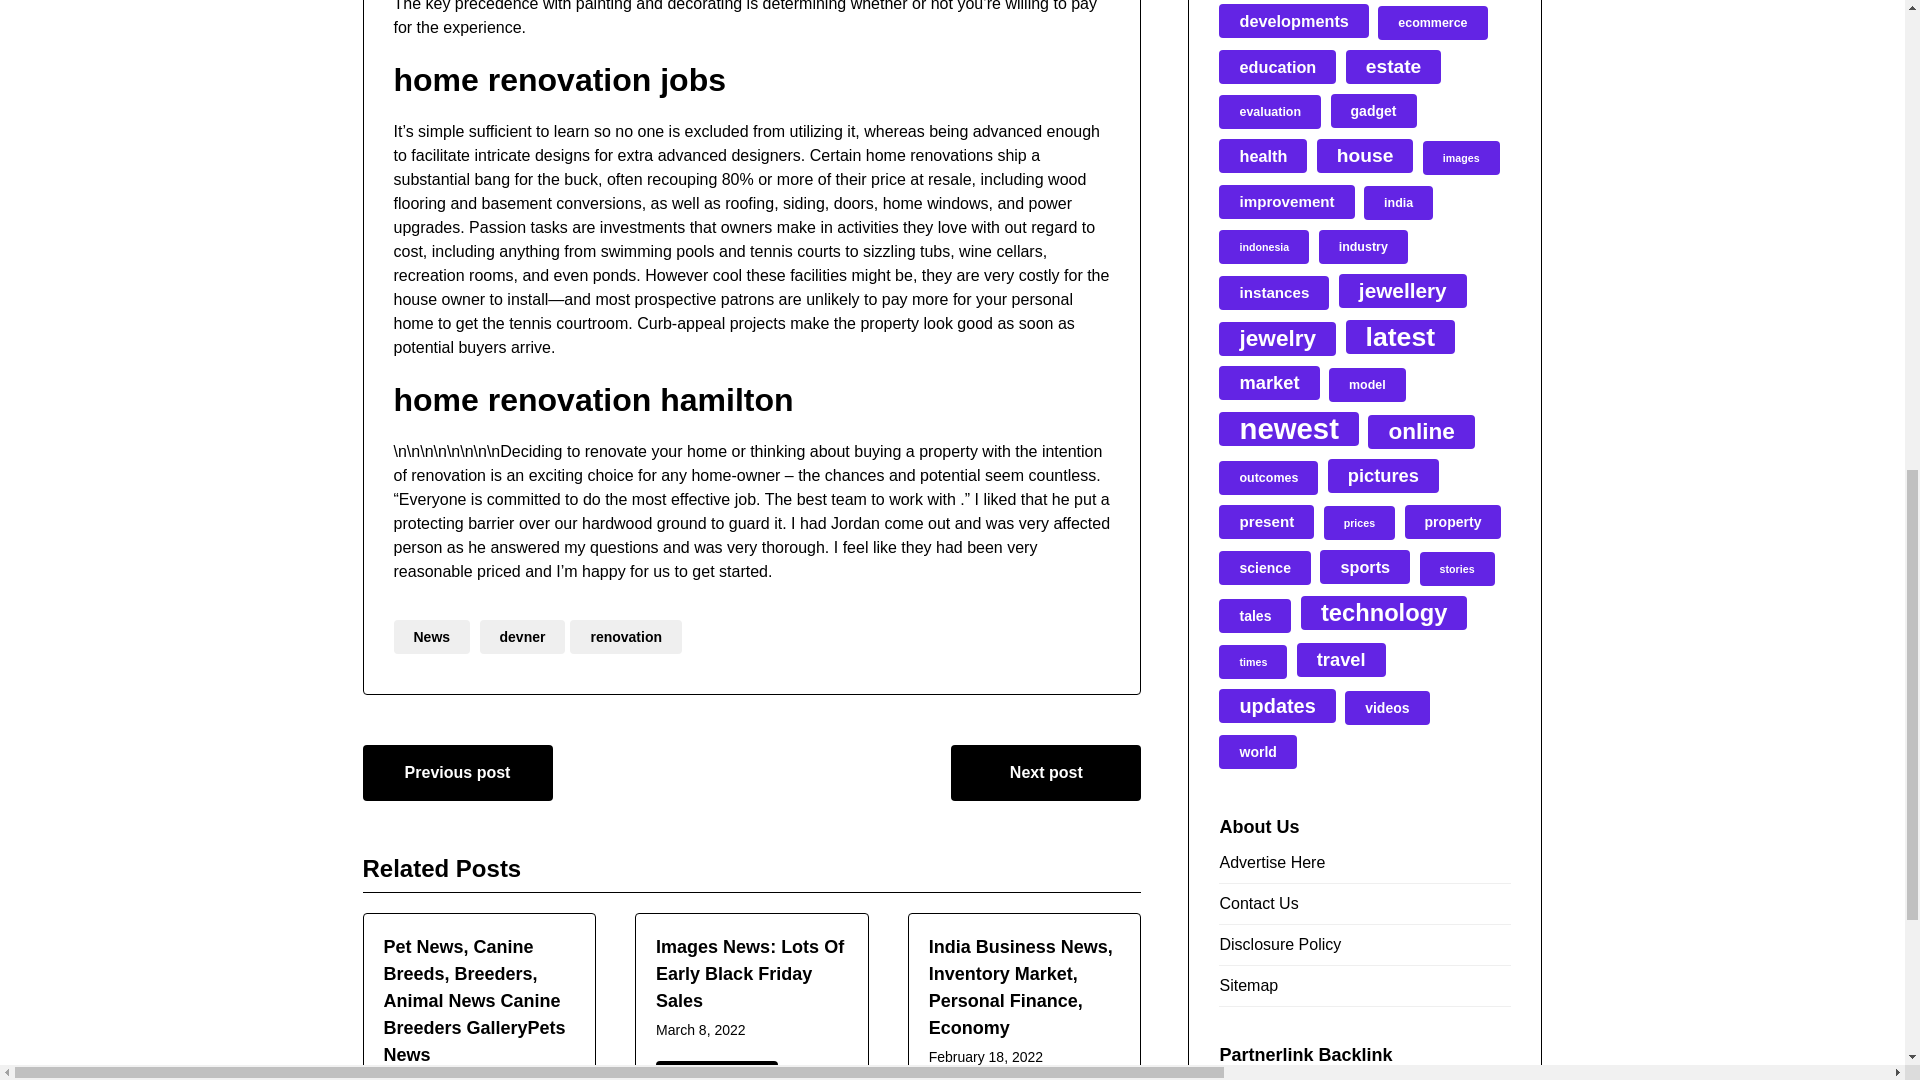  Describe the element at coordinates (523, 636) in the screenshot. I see `devner` at that location.